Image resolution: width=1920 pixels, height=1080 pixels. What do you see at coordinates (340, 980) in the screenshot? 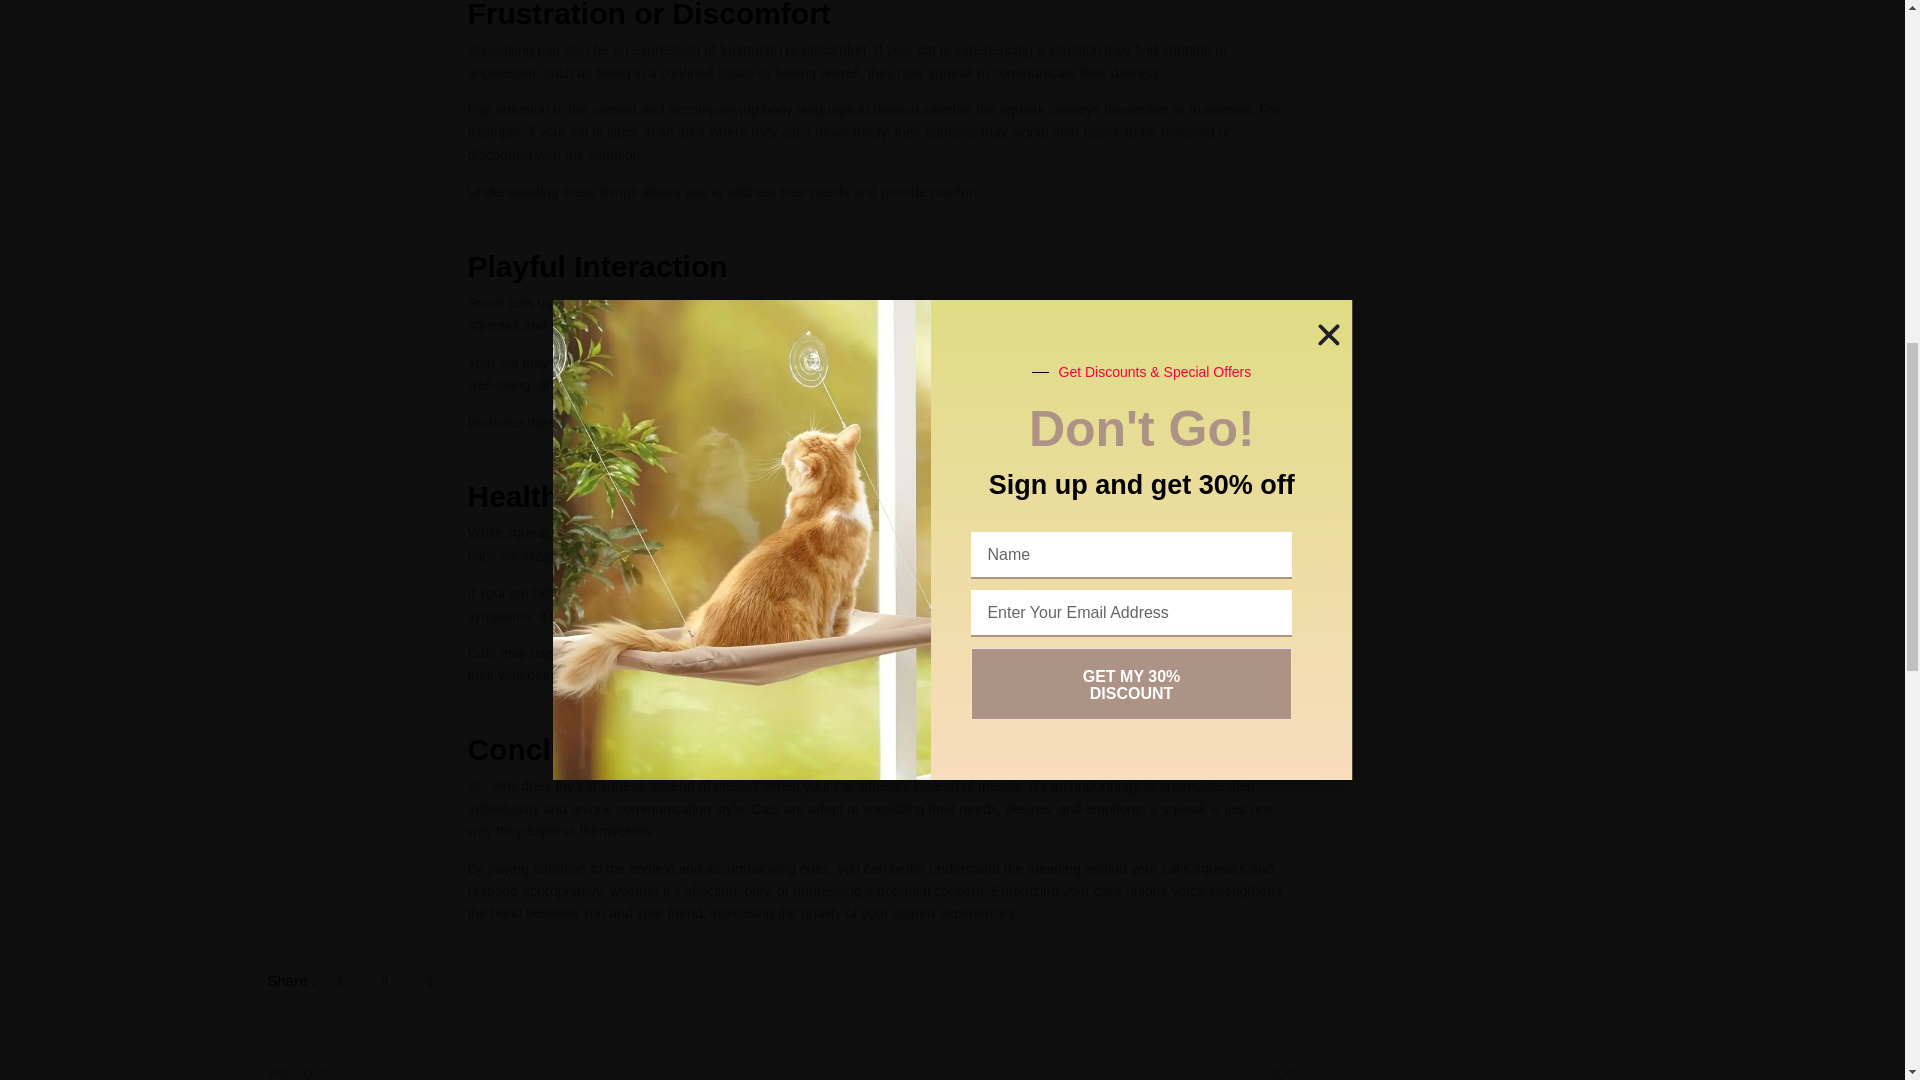
I see `Facebook` at bounding box center [340, 980].